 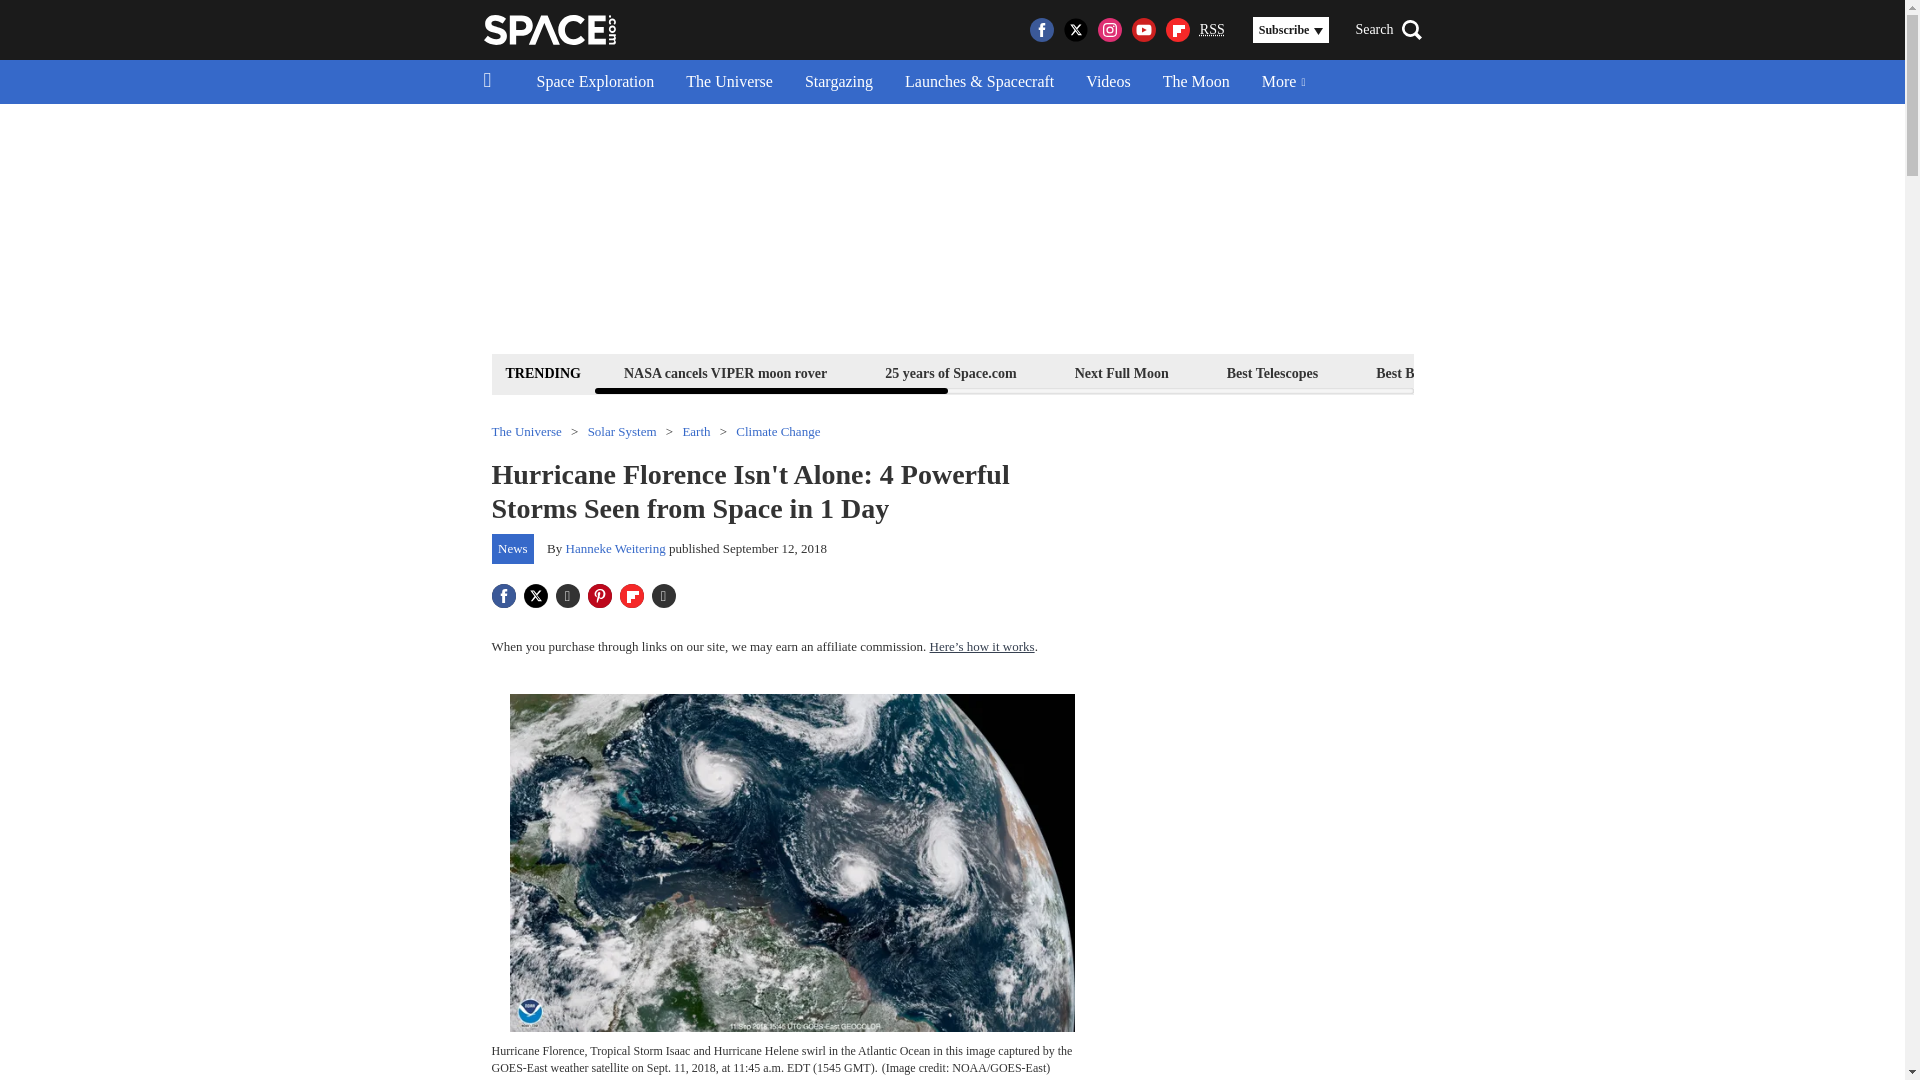 I want to click on The Universe, so click(x=730, y=82).